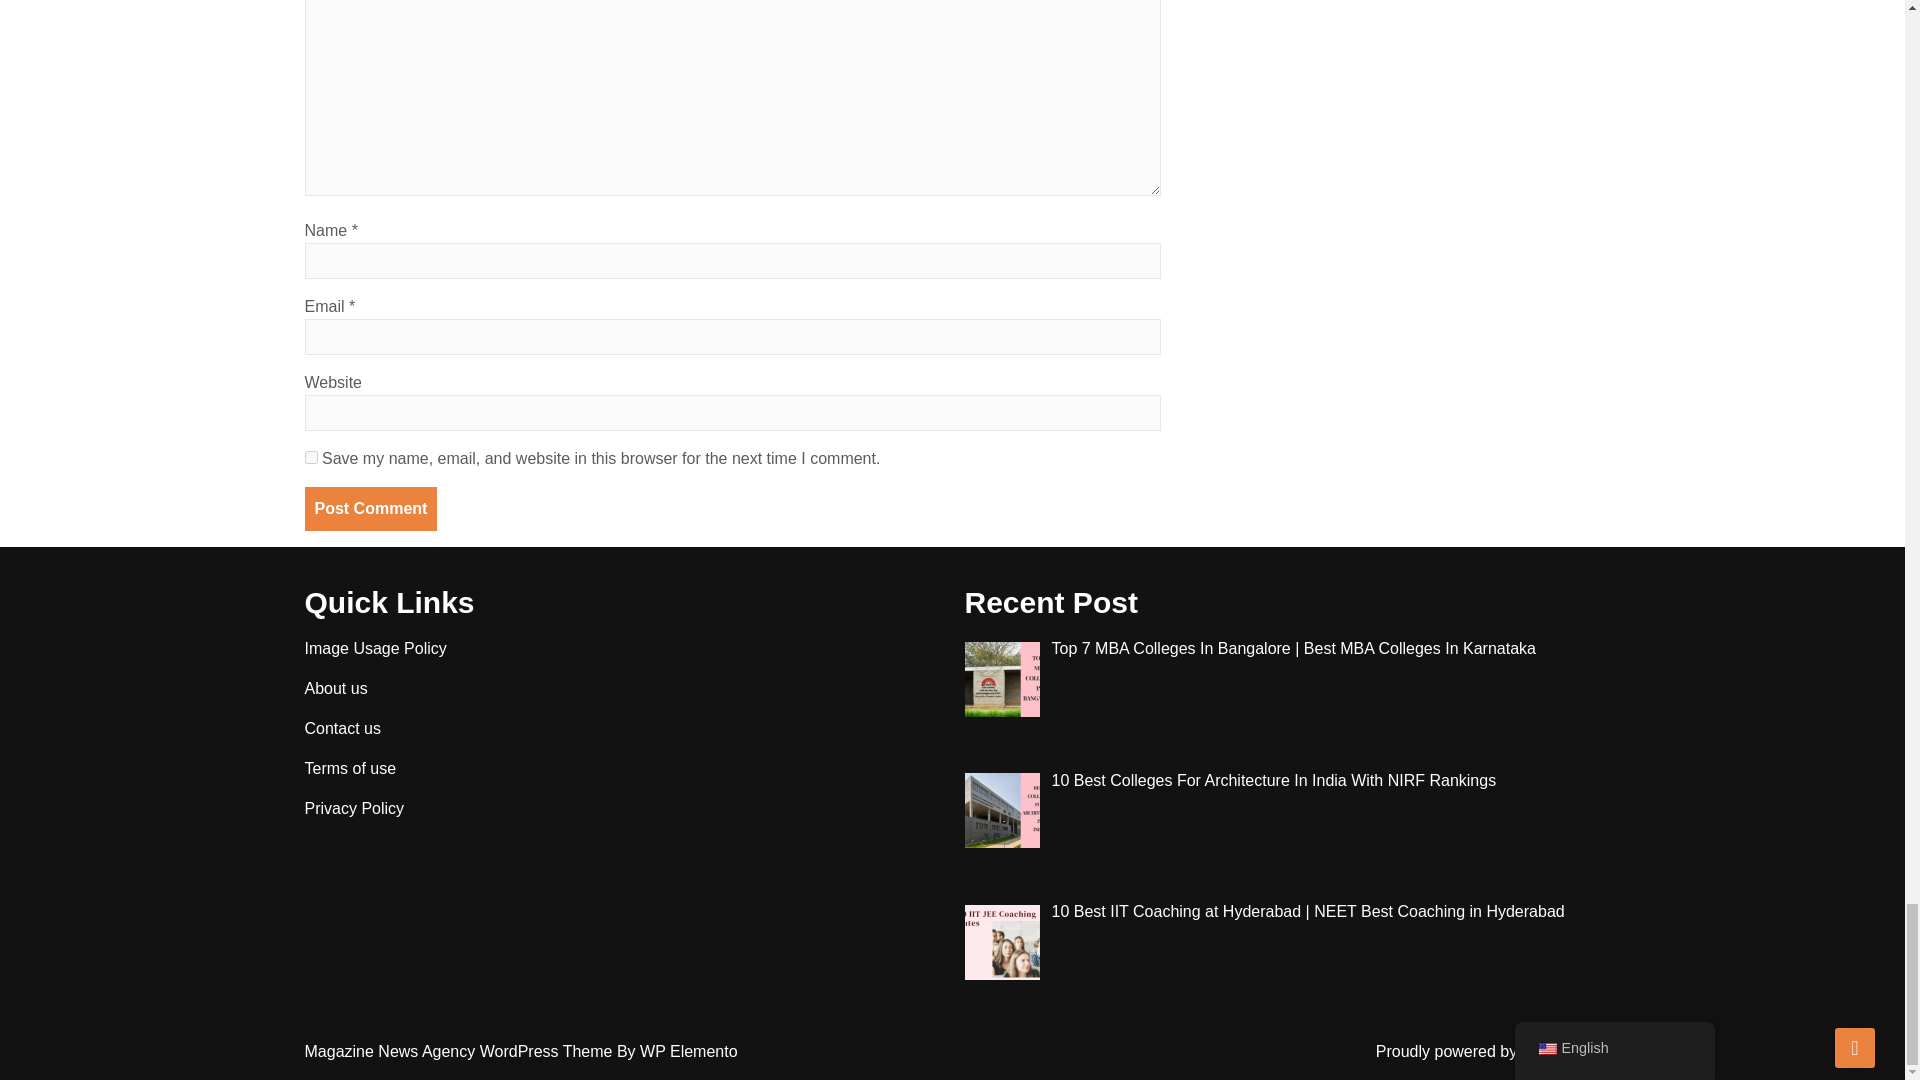 The width and height of the screenshot is (1920, 1080). What do you see at coordinates (310, 458) in the screenshot?
I see `yes` at bounding box center [310, 458].